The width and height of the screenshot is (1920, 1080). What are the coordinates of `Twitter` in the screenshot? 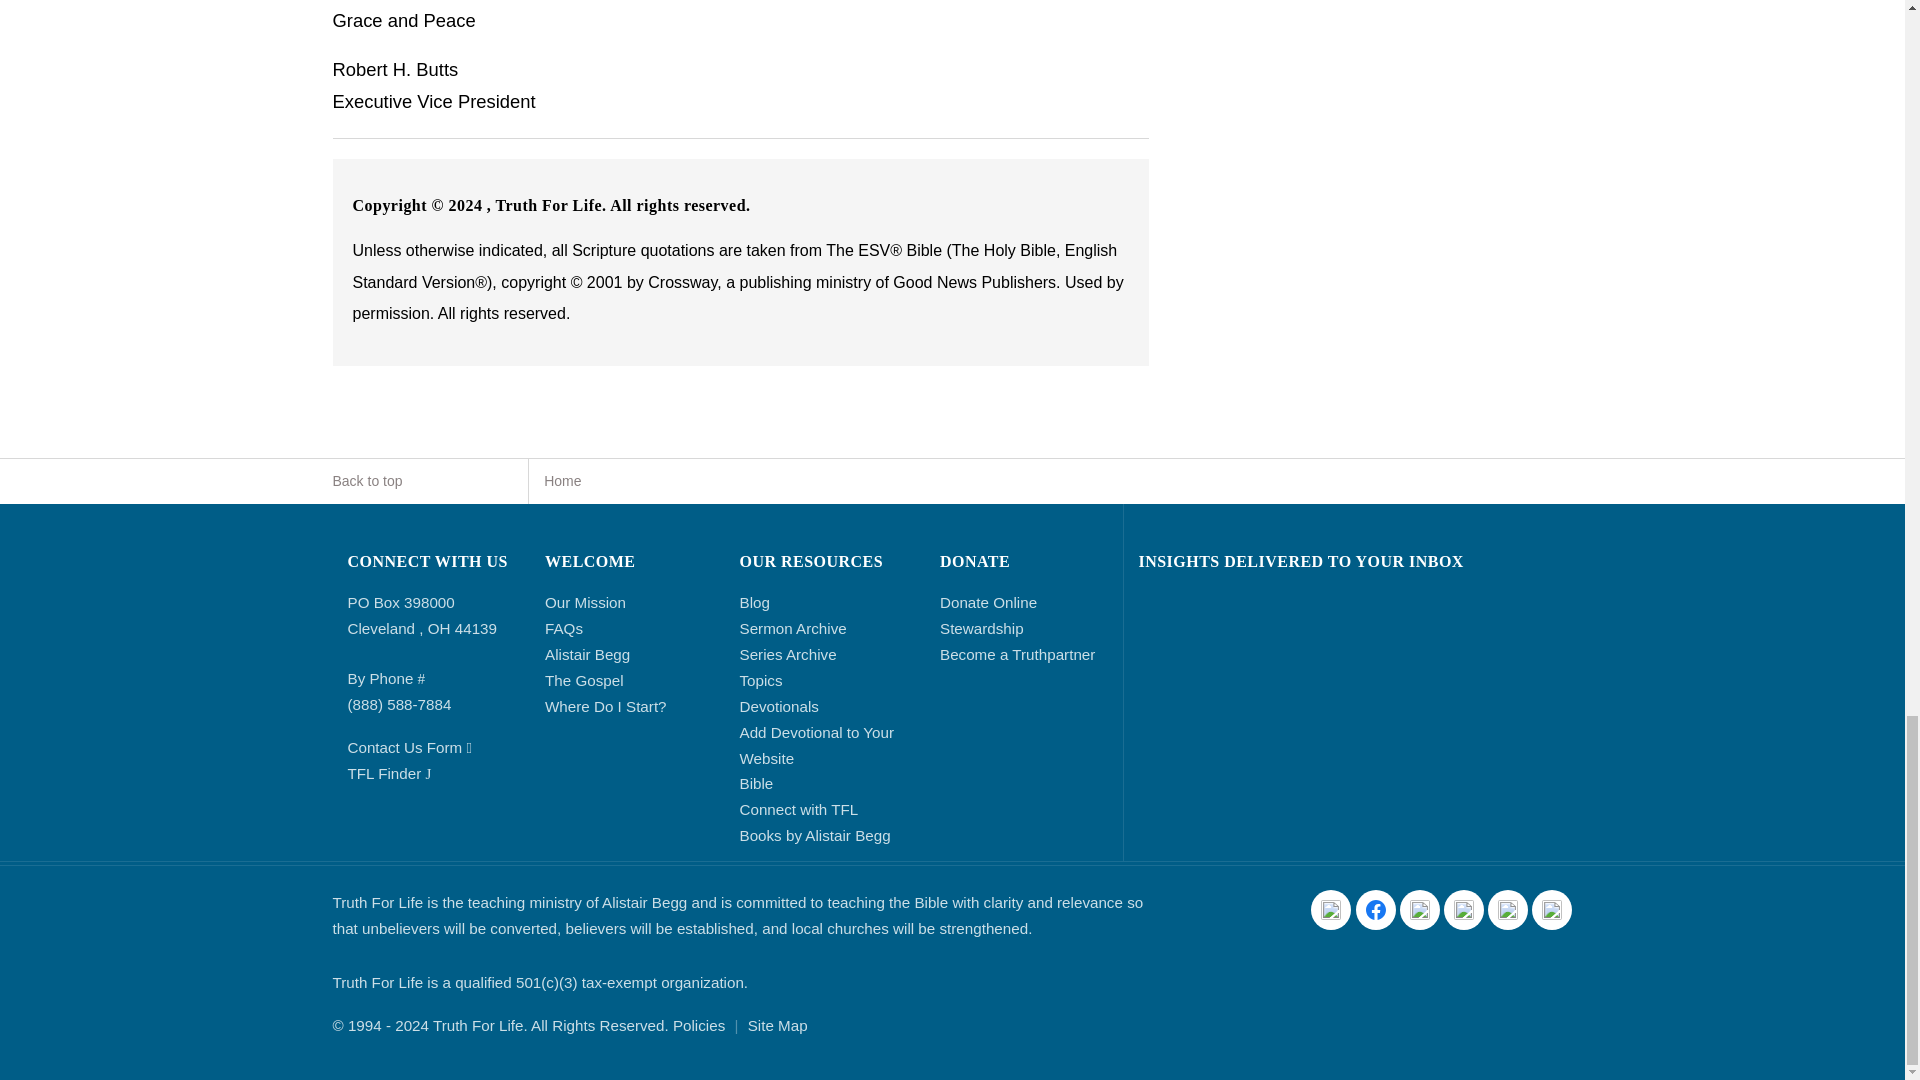 It's located at (1331, 909).